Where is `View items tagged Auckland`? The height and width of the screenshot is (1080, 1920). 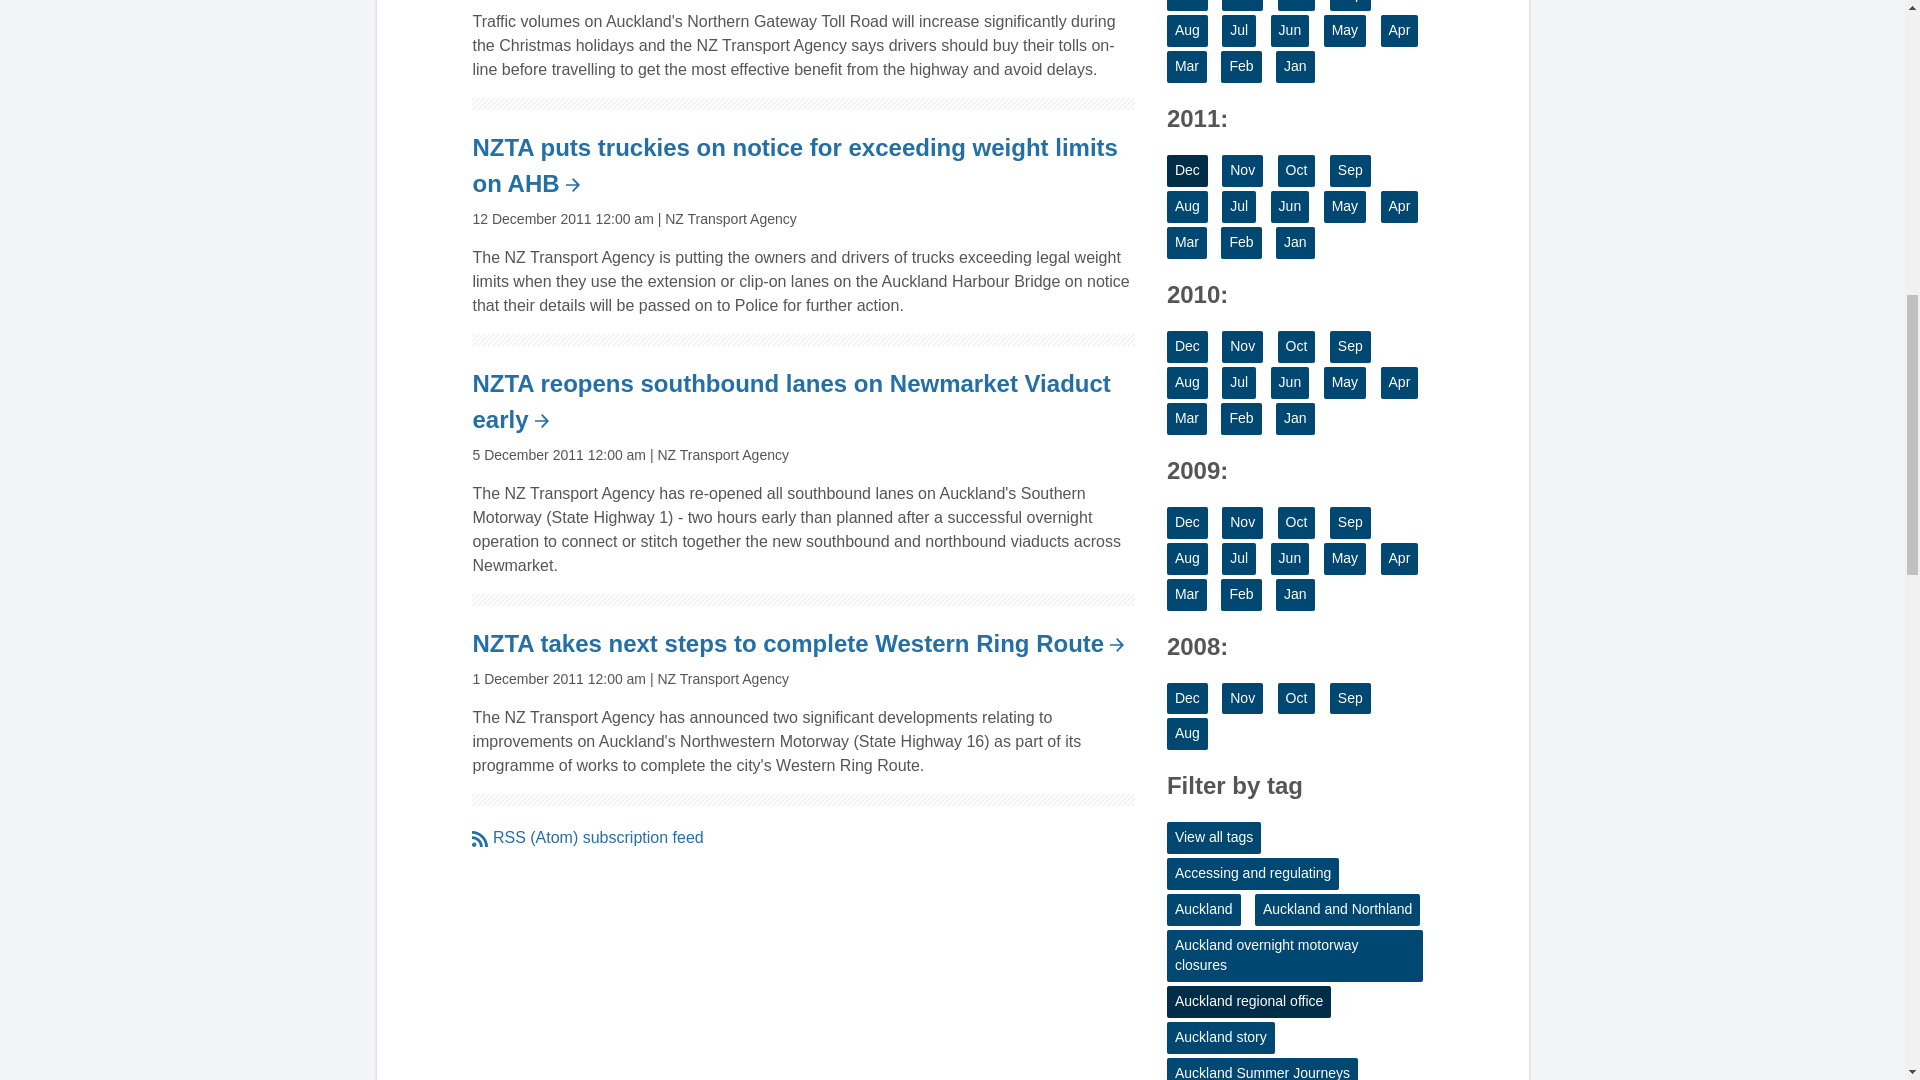
View items tagged Auckland is located at coordinates (1204, 910).